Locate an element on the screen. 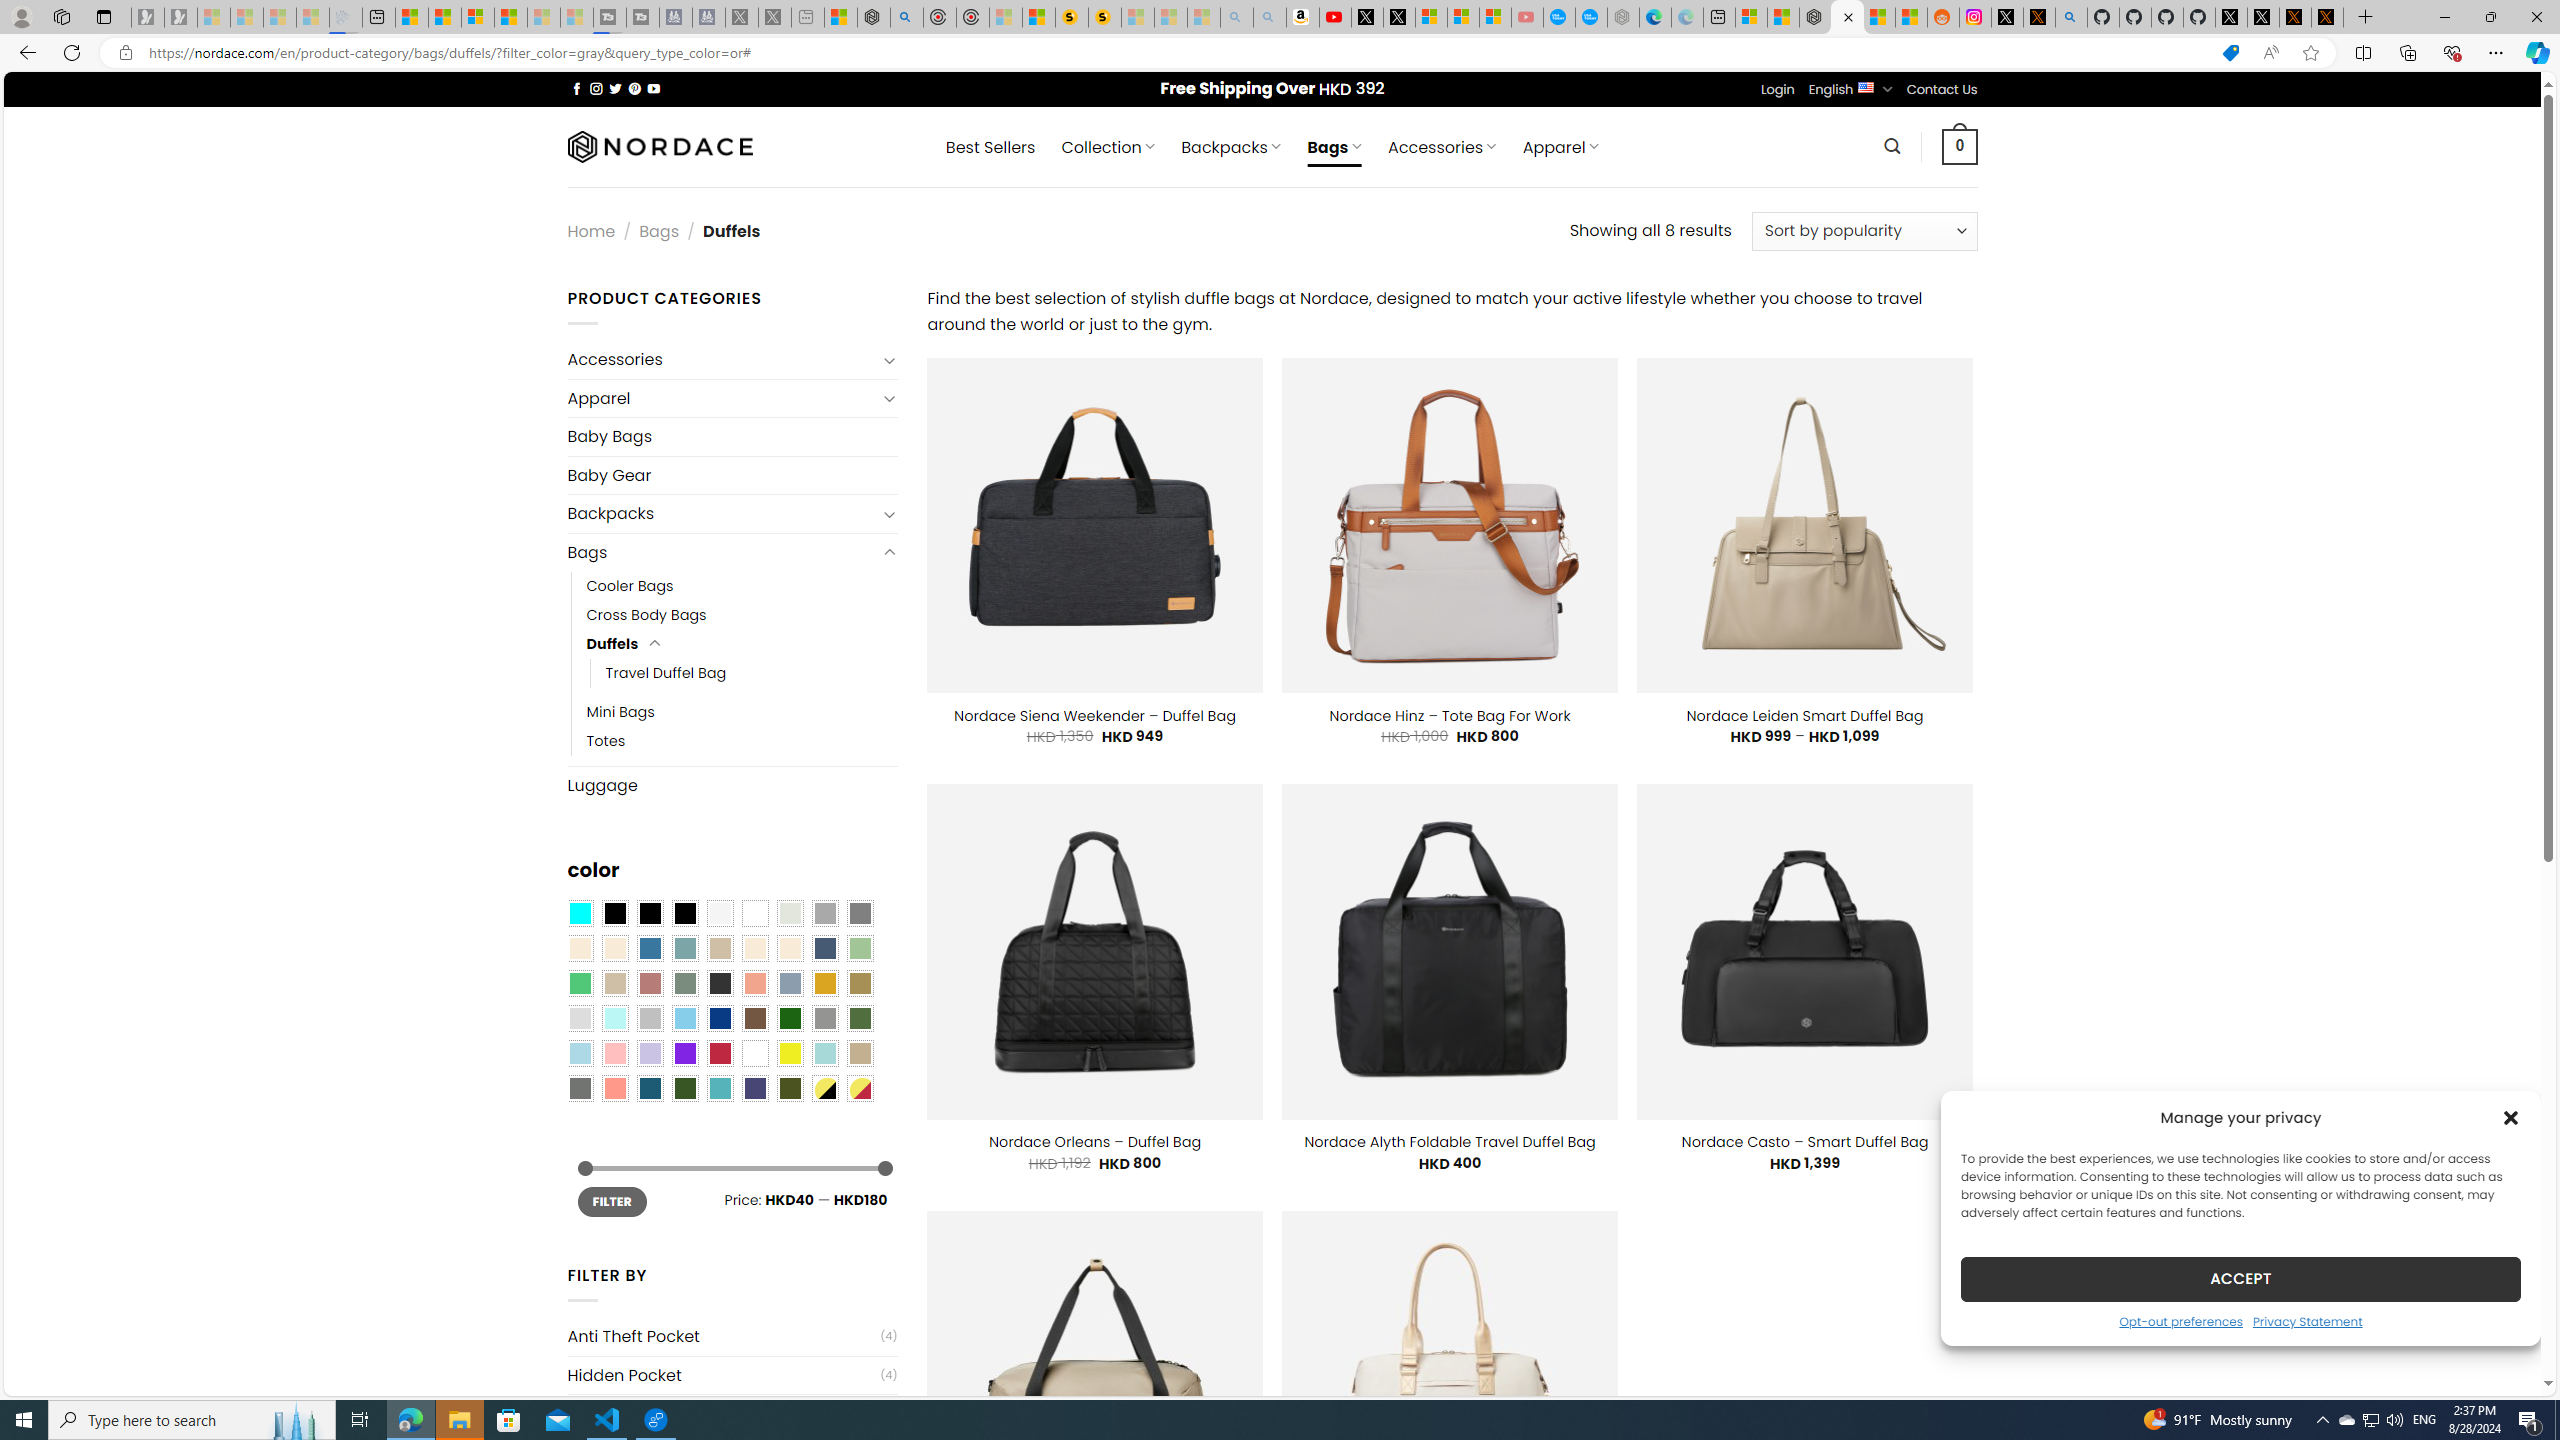 This screenshot has height=1440, width=2560. Army Green is located at coordinates (790, 1088).